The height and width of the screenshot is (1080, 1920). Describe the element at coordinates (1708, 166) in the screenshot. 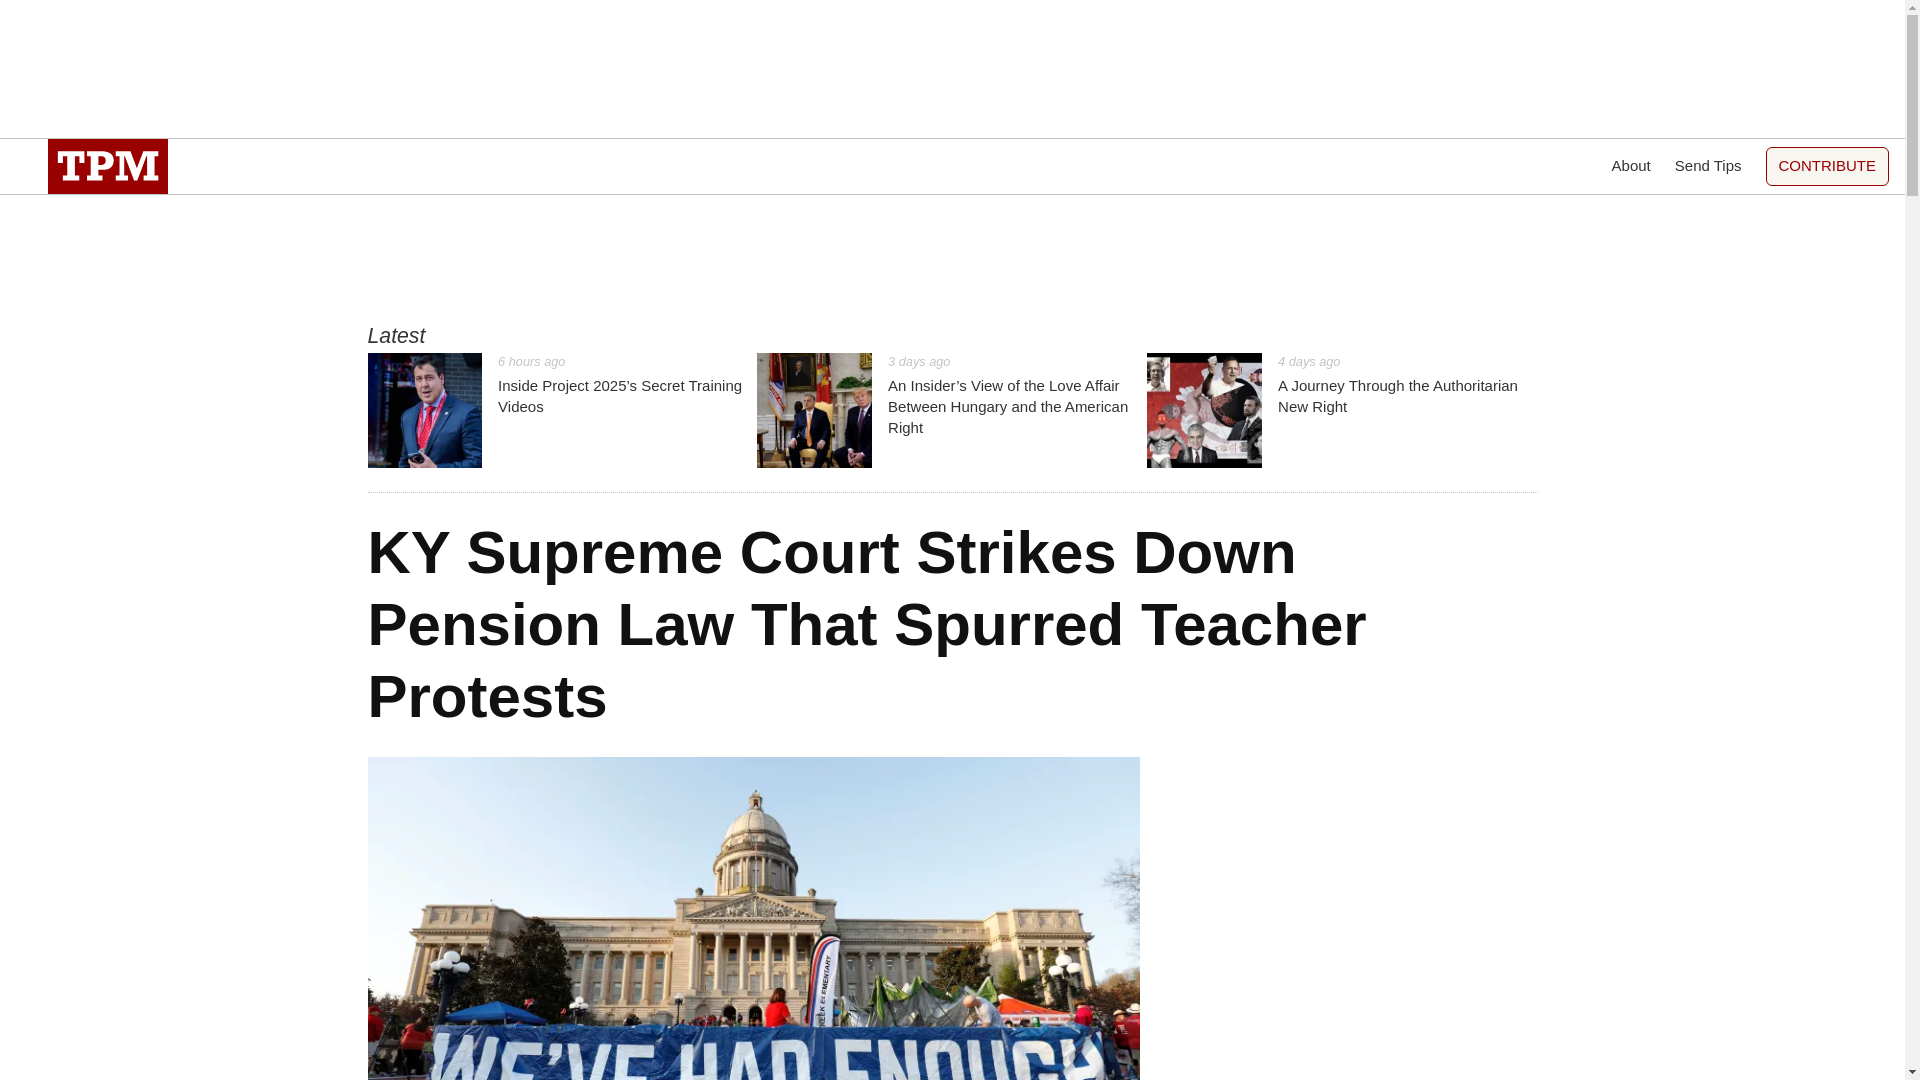

I see `Send Tips` at that location.